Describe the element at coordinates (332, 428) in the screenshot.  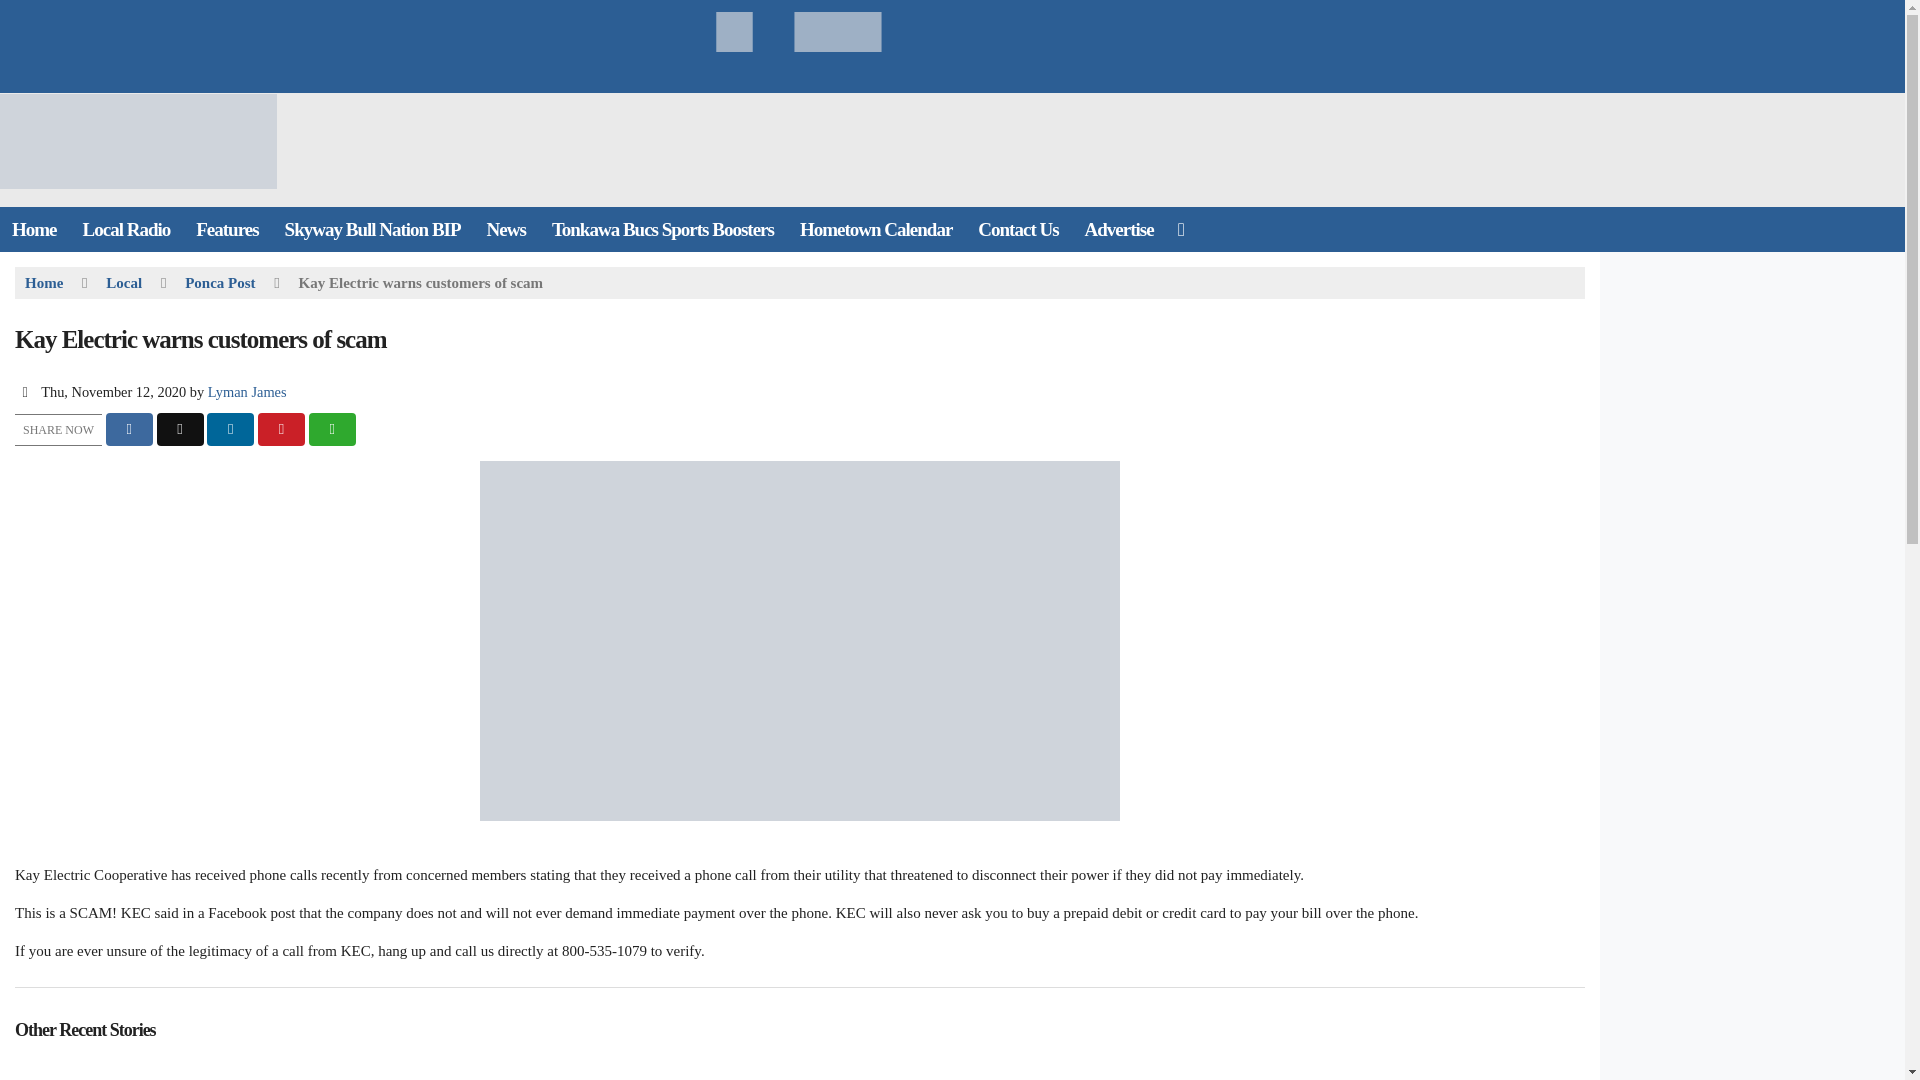
I see `Share via E-Mail` at that location.